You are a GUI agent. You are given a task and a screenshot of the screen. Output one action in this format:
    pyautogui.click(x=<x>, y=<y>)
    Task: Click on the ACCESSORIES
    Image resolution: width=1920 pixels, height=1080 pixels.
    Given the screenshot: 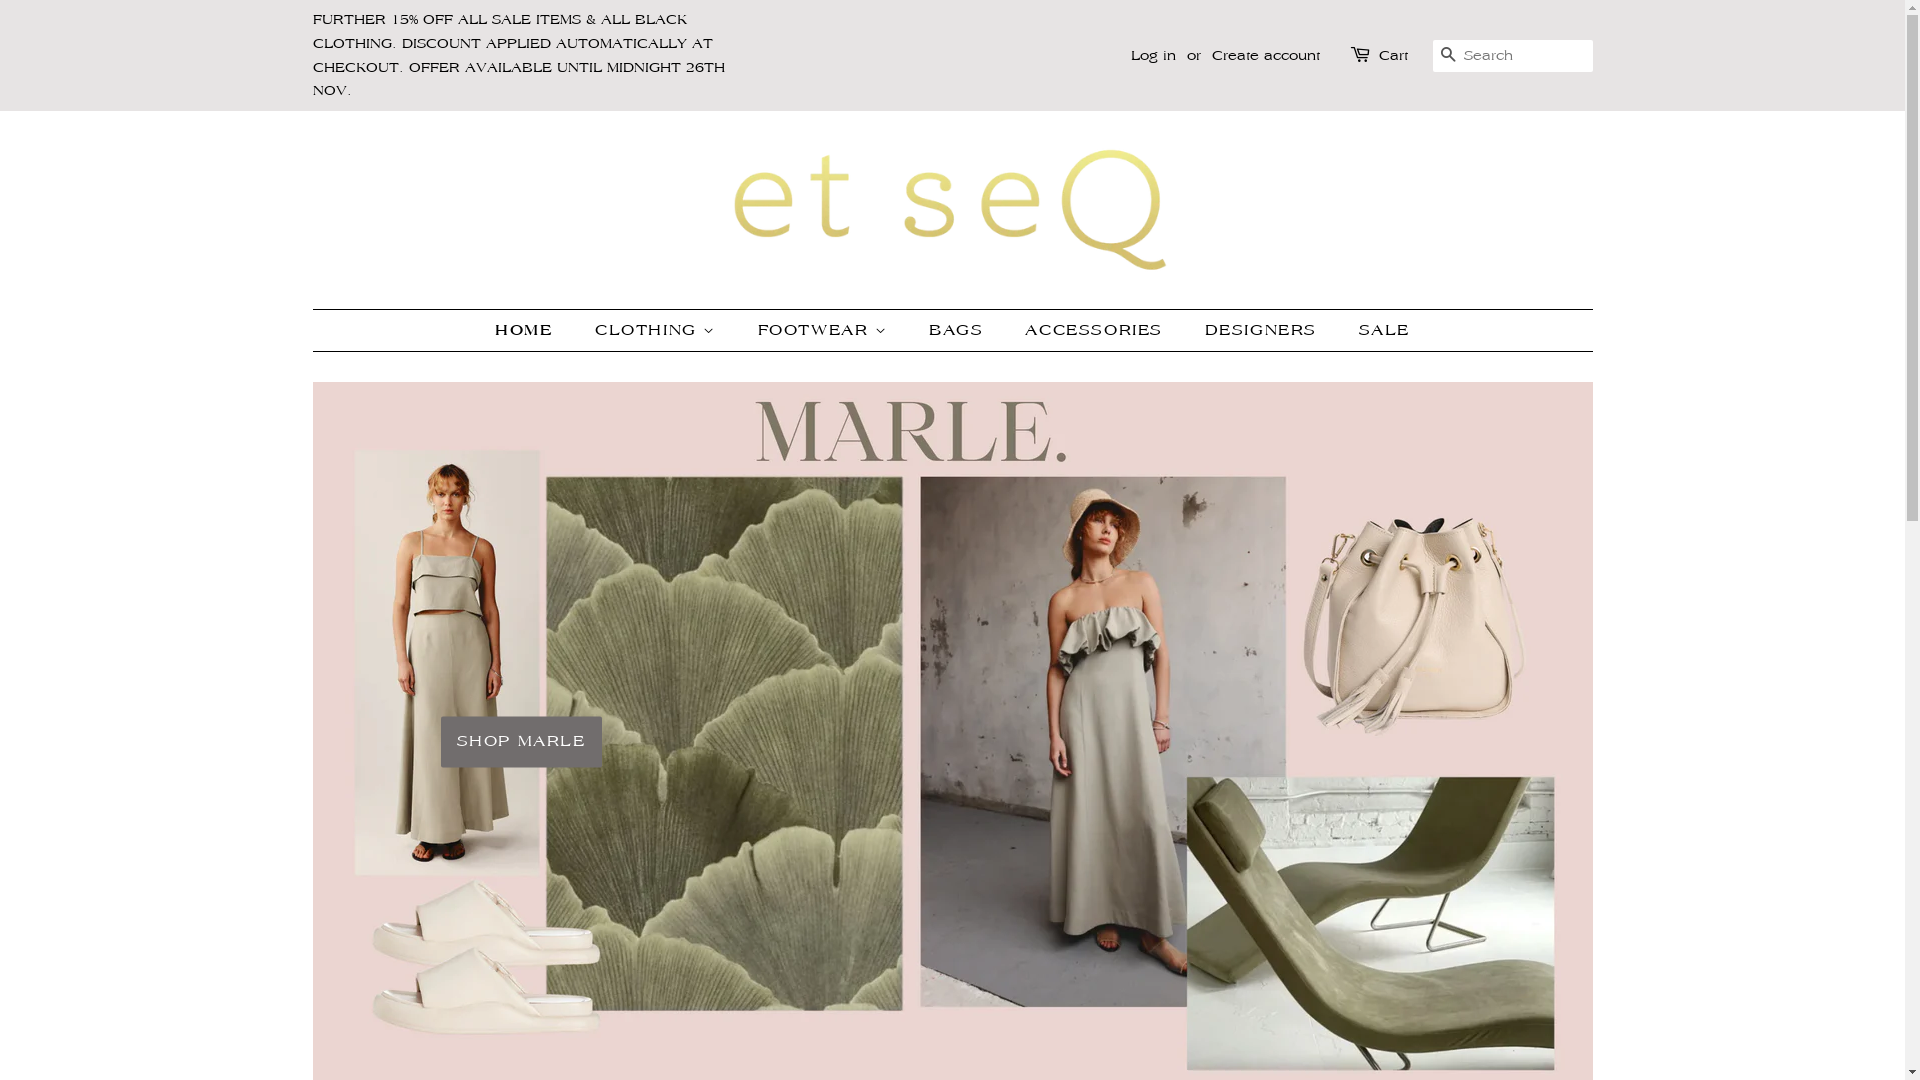 What is the action you would take?
    pyautogui.click(x=1096, y=330)
    